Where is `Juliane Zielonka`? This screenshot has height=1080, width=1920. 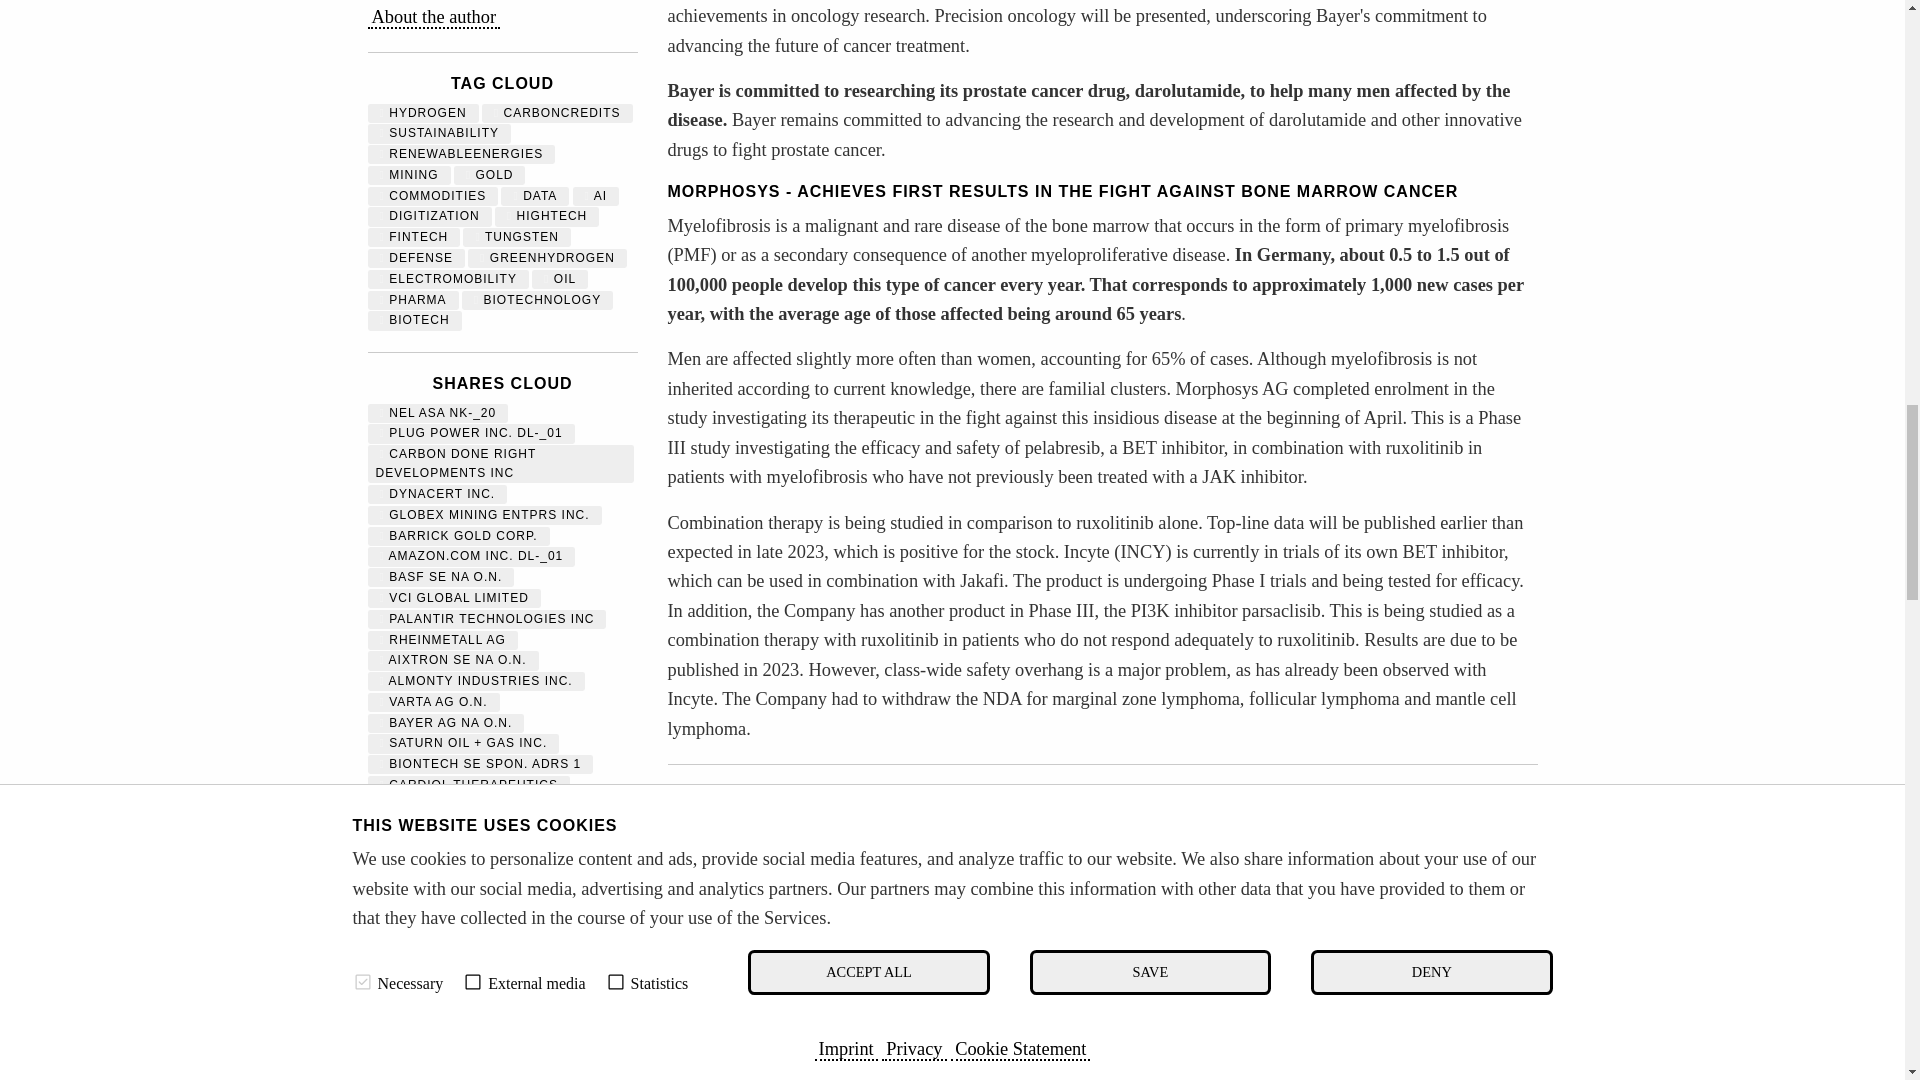 Juliane Zielonka is located at coordinates (434, 18).